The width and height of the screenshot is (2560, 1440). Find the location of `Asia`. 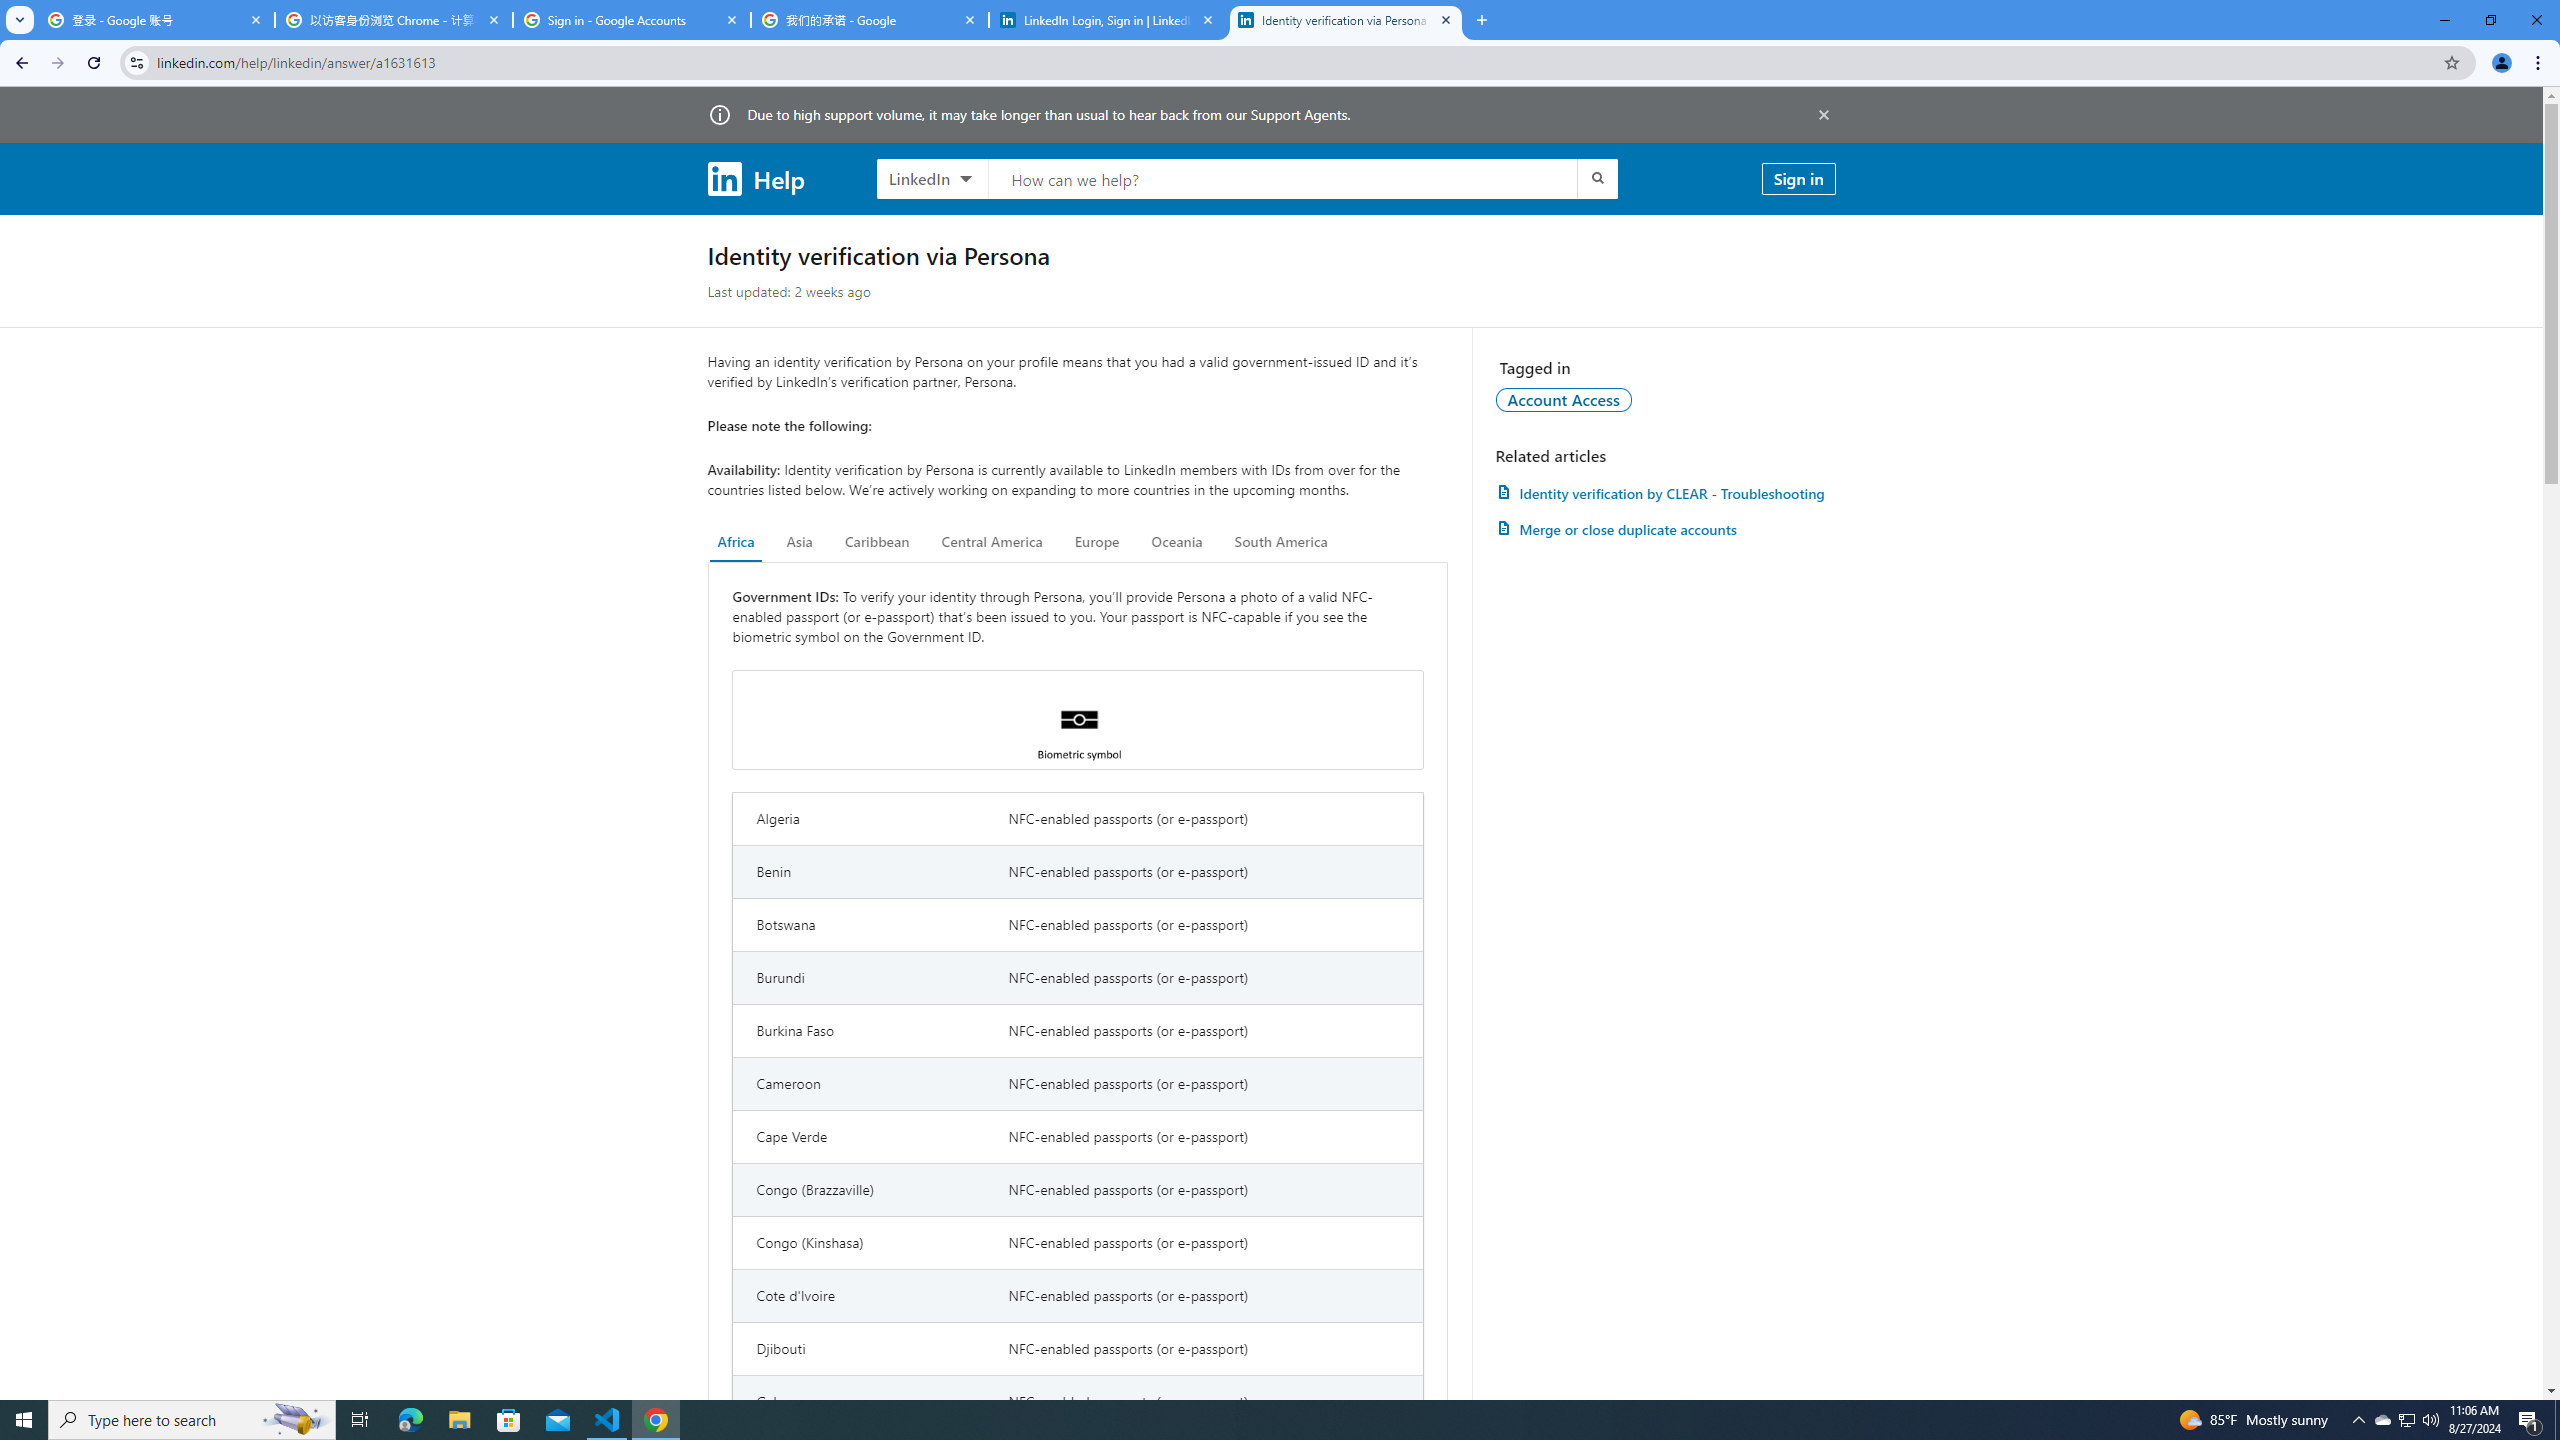

Asia is located at coordinates (800, 542).